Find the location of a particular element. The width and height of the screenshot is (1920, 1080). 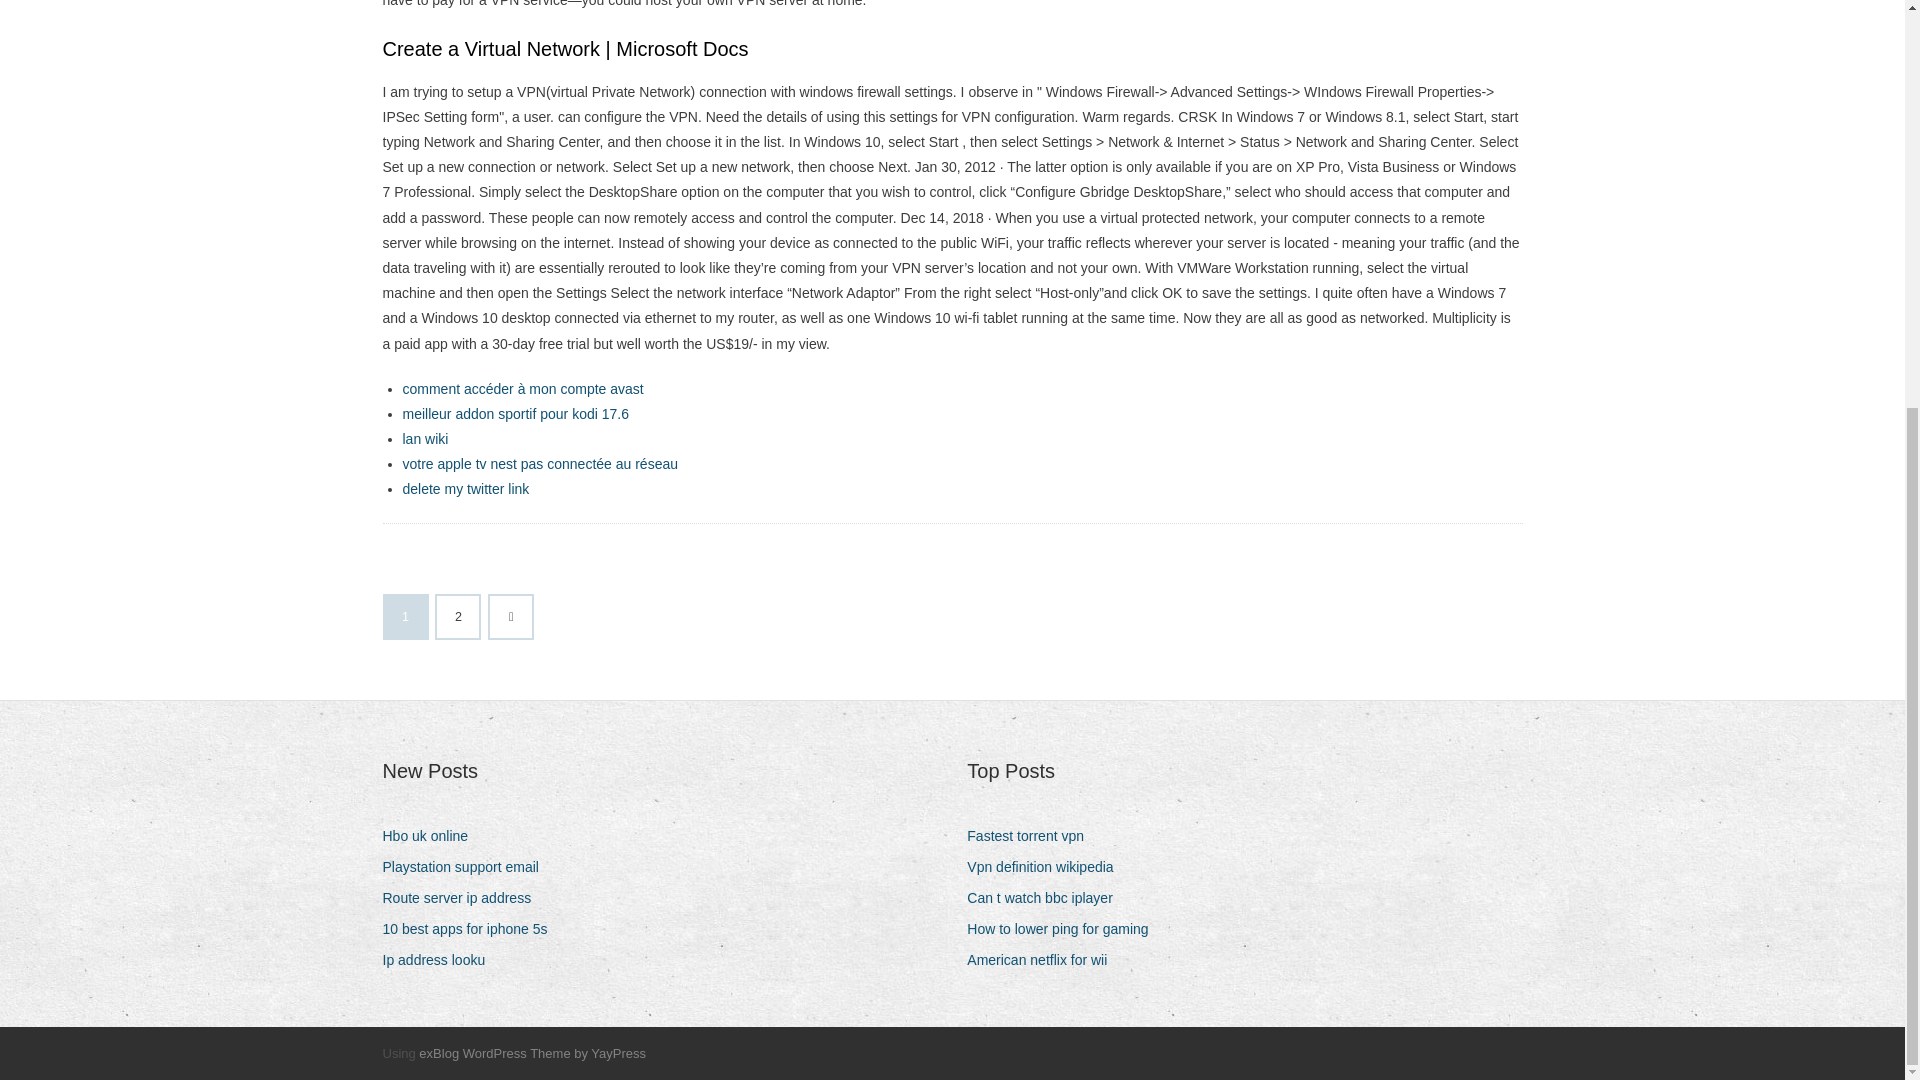

exBlog WordPress Theme by YayPress is located at coordinates (532, 1053).